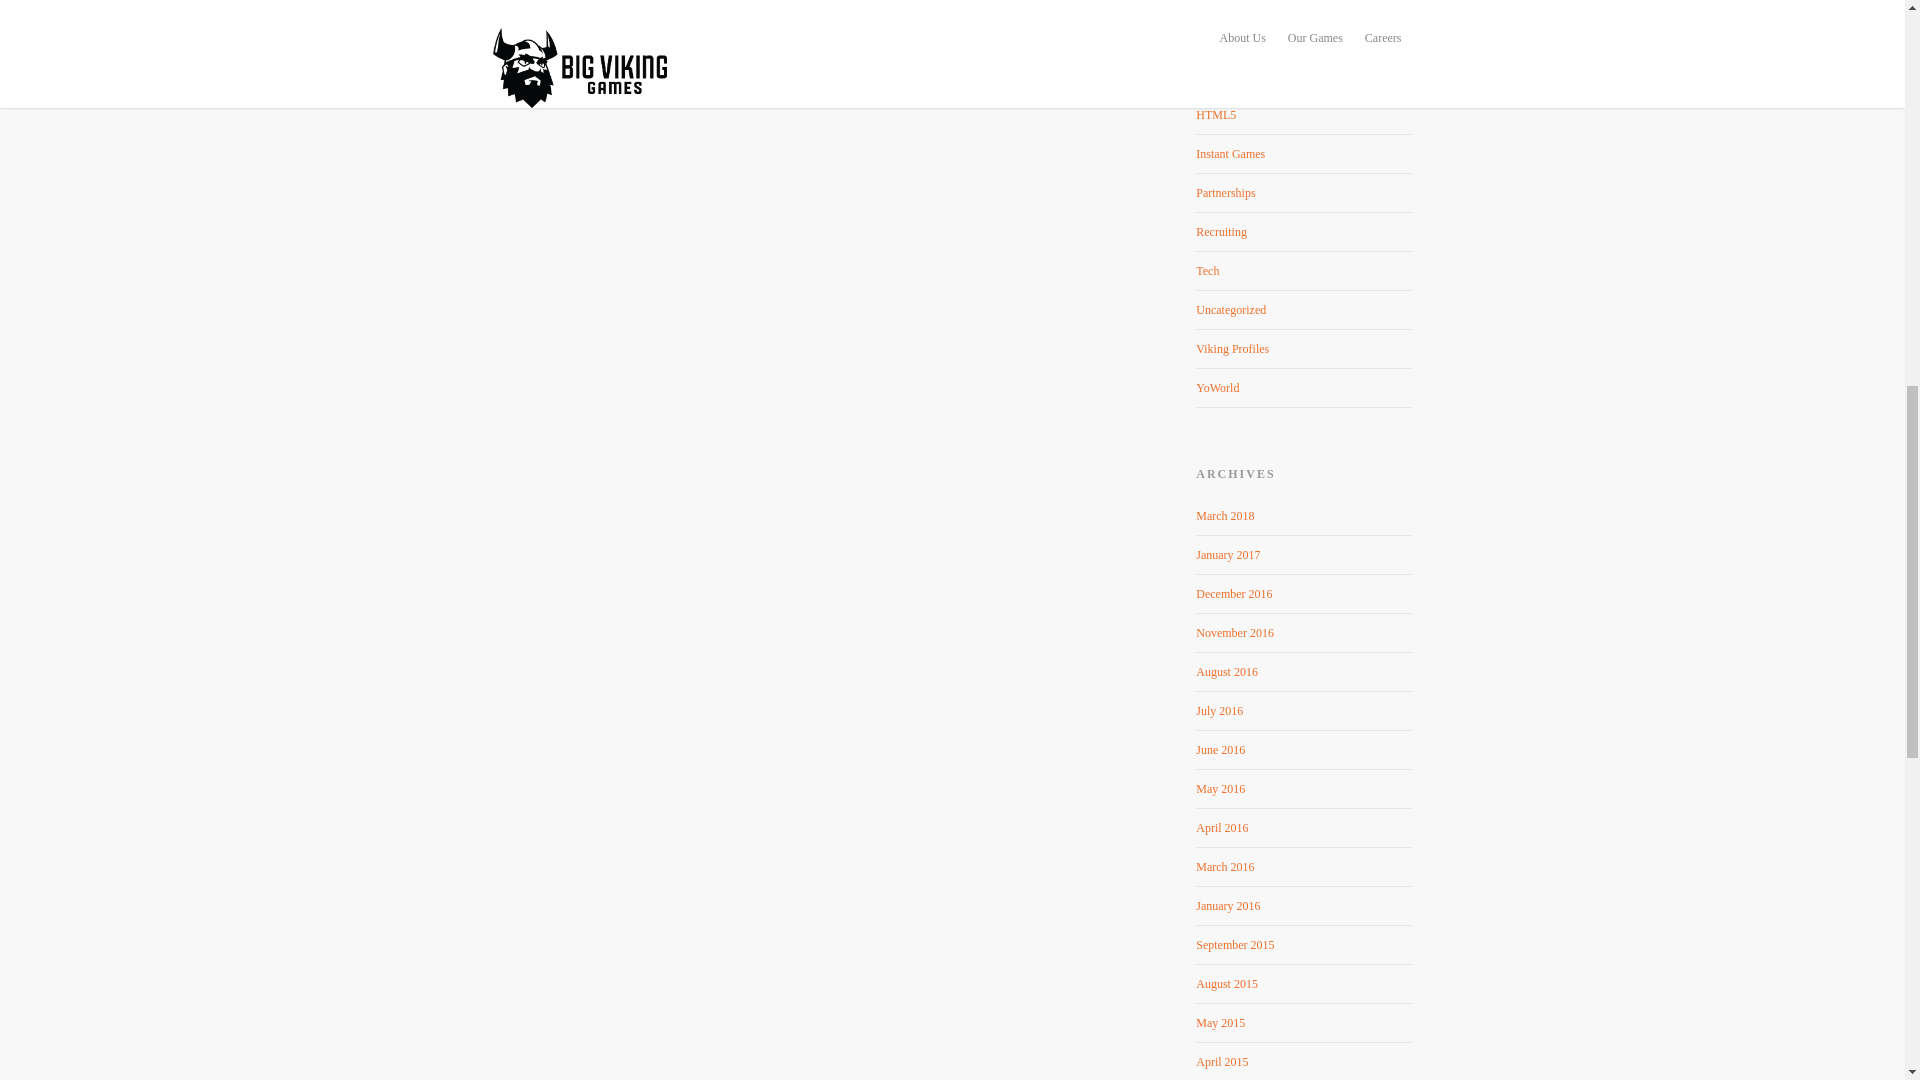 This screenshot has height=1080, width=1920. Describe the element at coordinates (1304, 9) in the screenshot. I see `GalatronVS` at that location.